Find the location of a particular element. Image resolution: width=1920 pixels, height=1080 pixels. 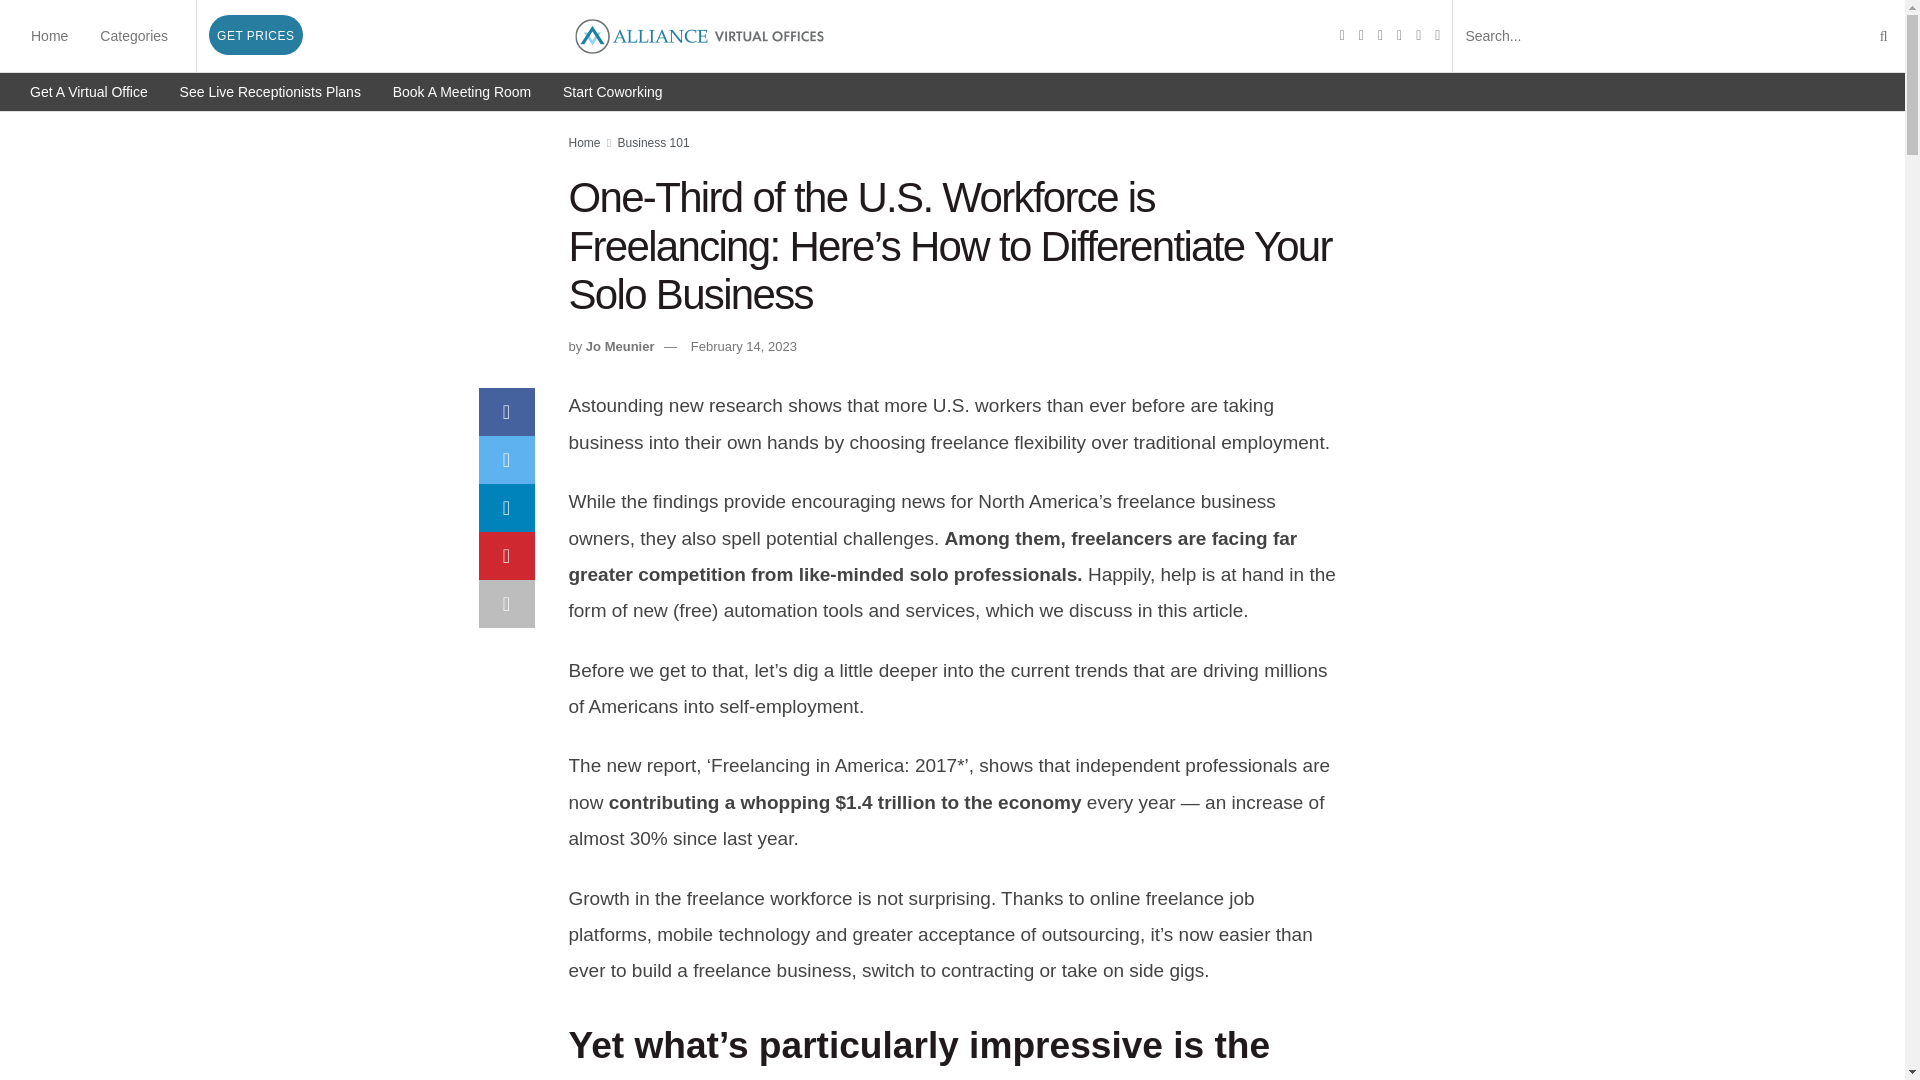

Book A Meeting Room is located at coordinates (462, 92).